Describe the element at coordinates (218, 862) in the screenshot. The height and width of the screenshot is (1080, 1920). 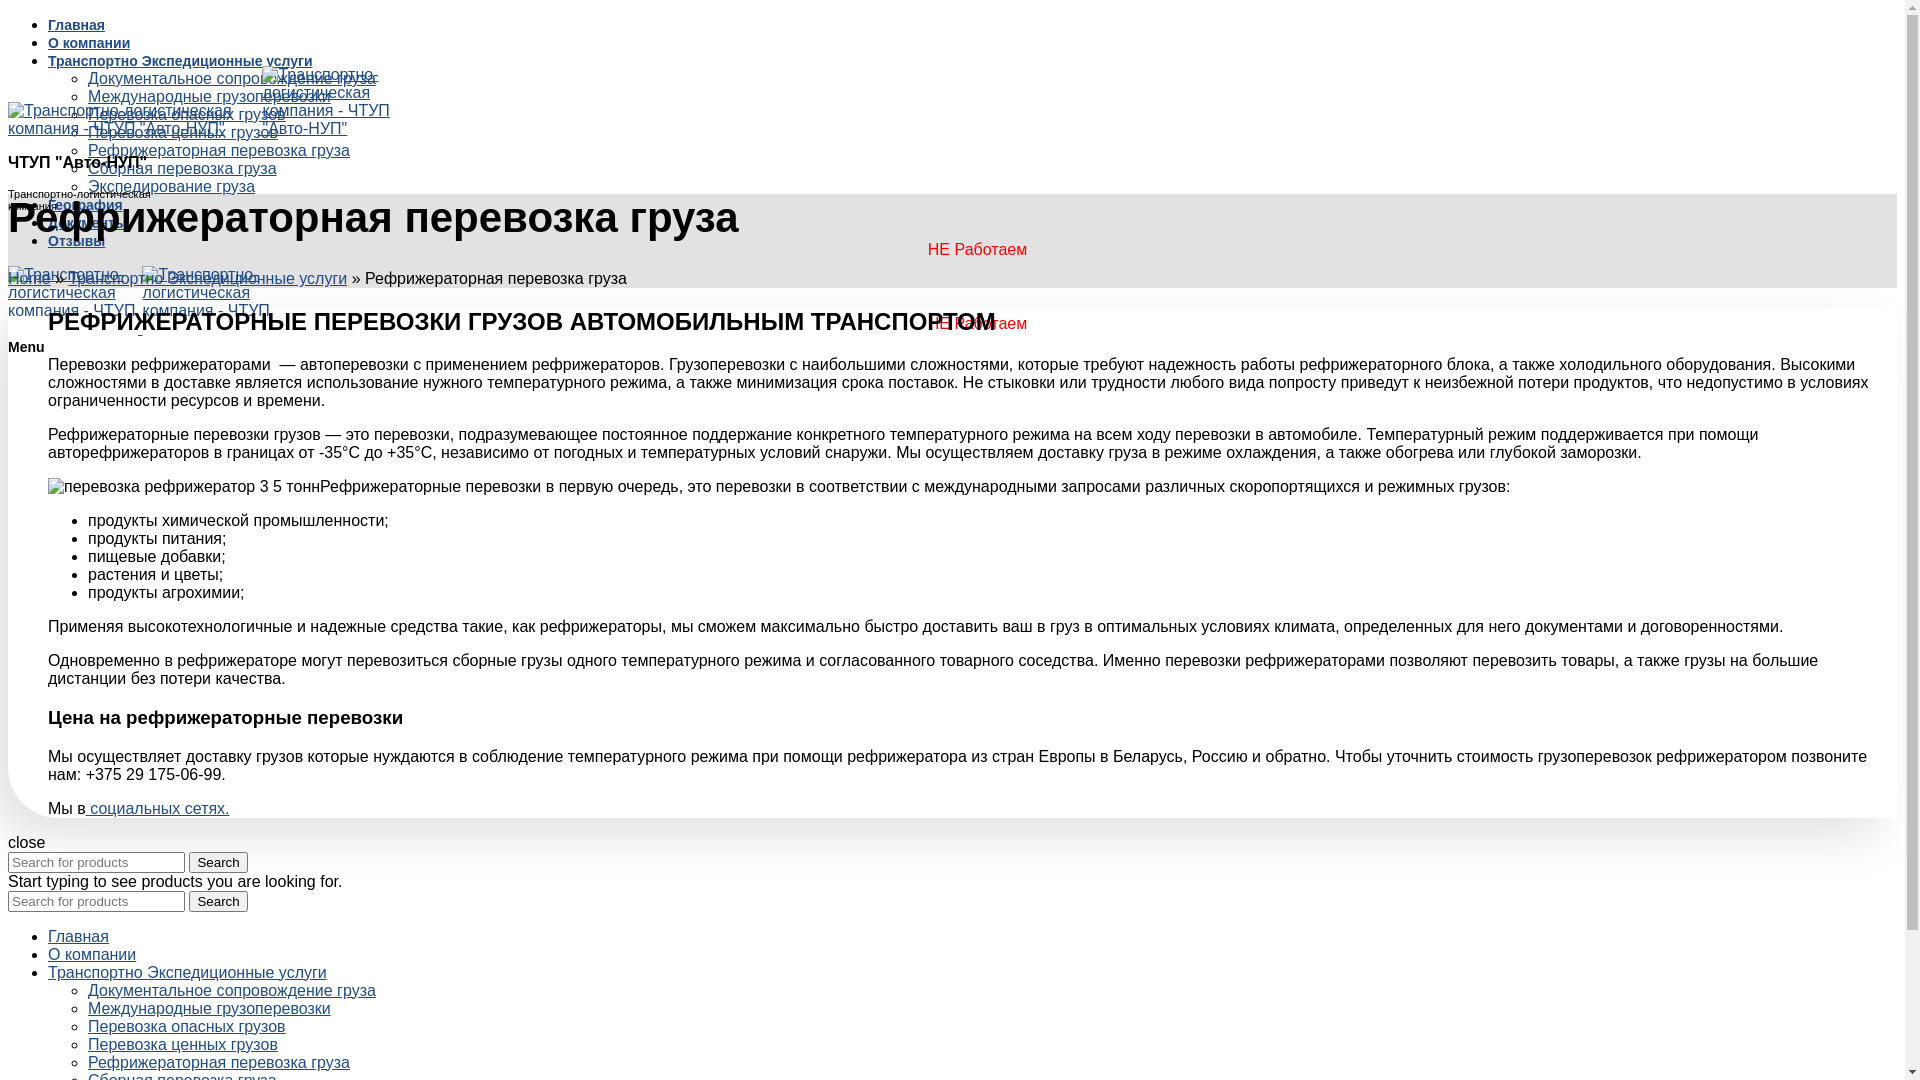
I see `Search` at that location.